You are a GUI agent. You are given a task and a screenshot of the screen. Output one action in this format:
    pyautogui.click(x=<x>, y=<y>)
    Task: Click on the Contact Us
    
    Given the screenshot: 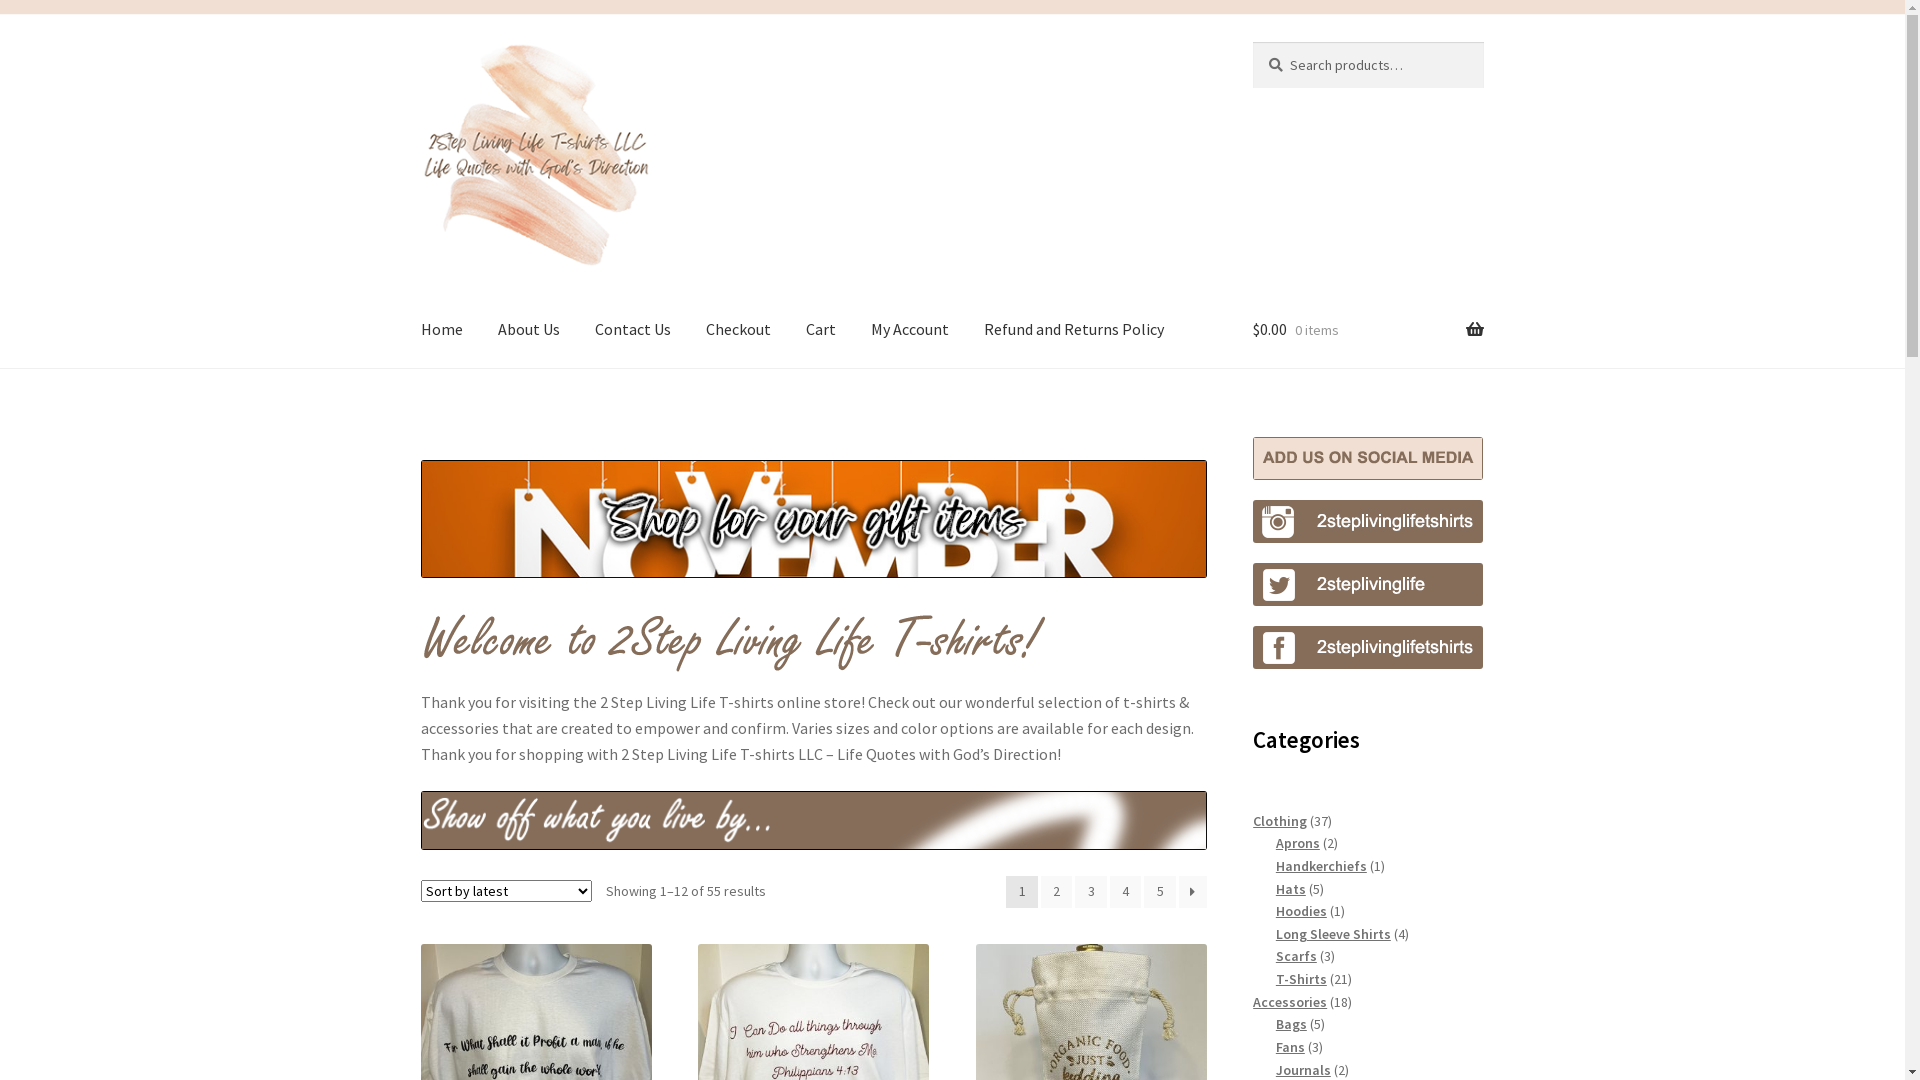 What is the action you would take?
    pyautogui.click(x=633, y=330)
    